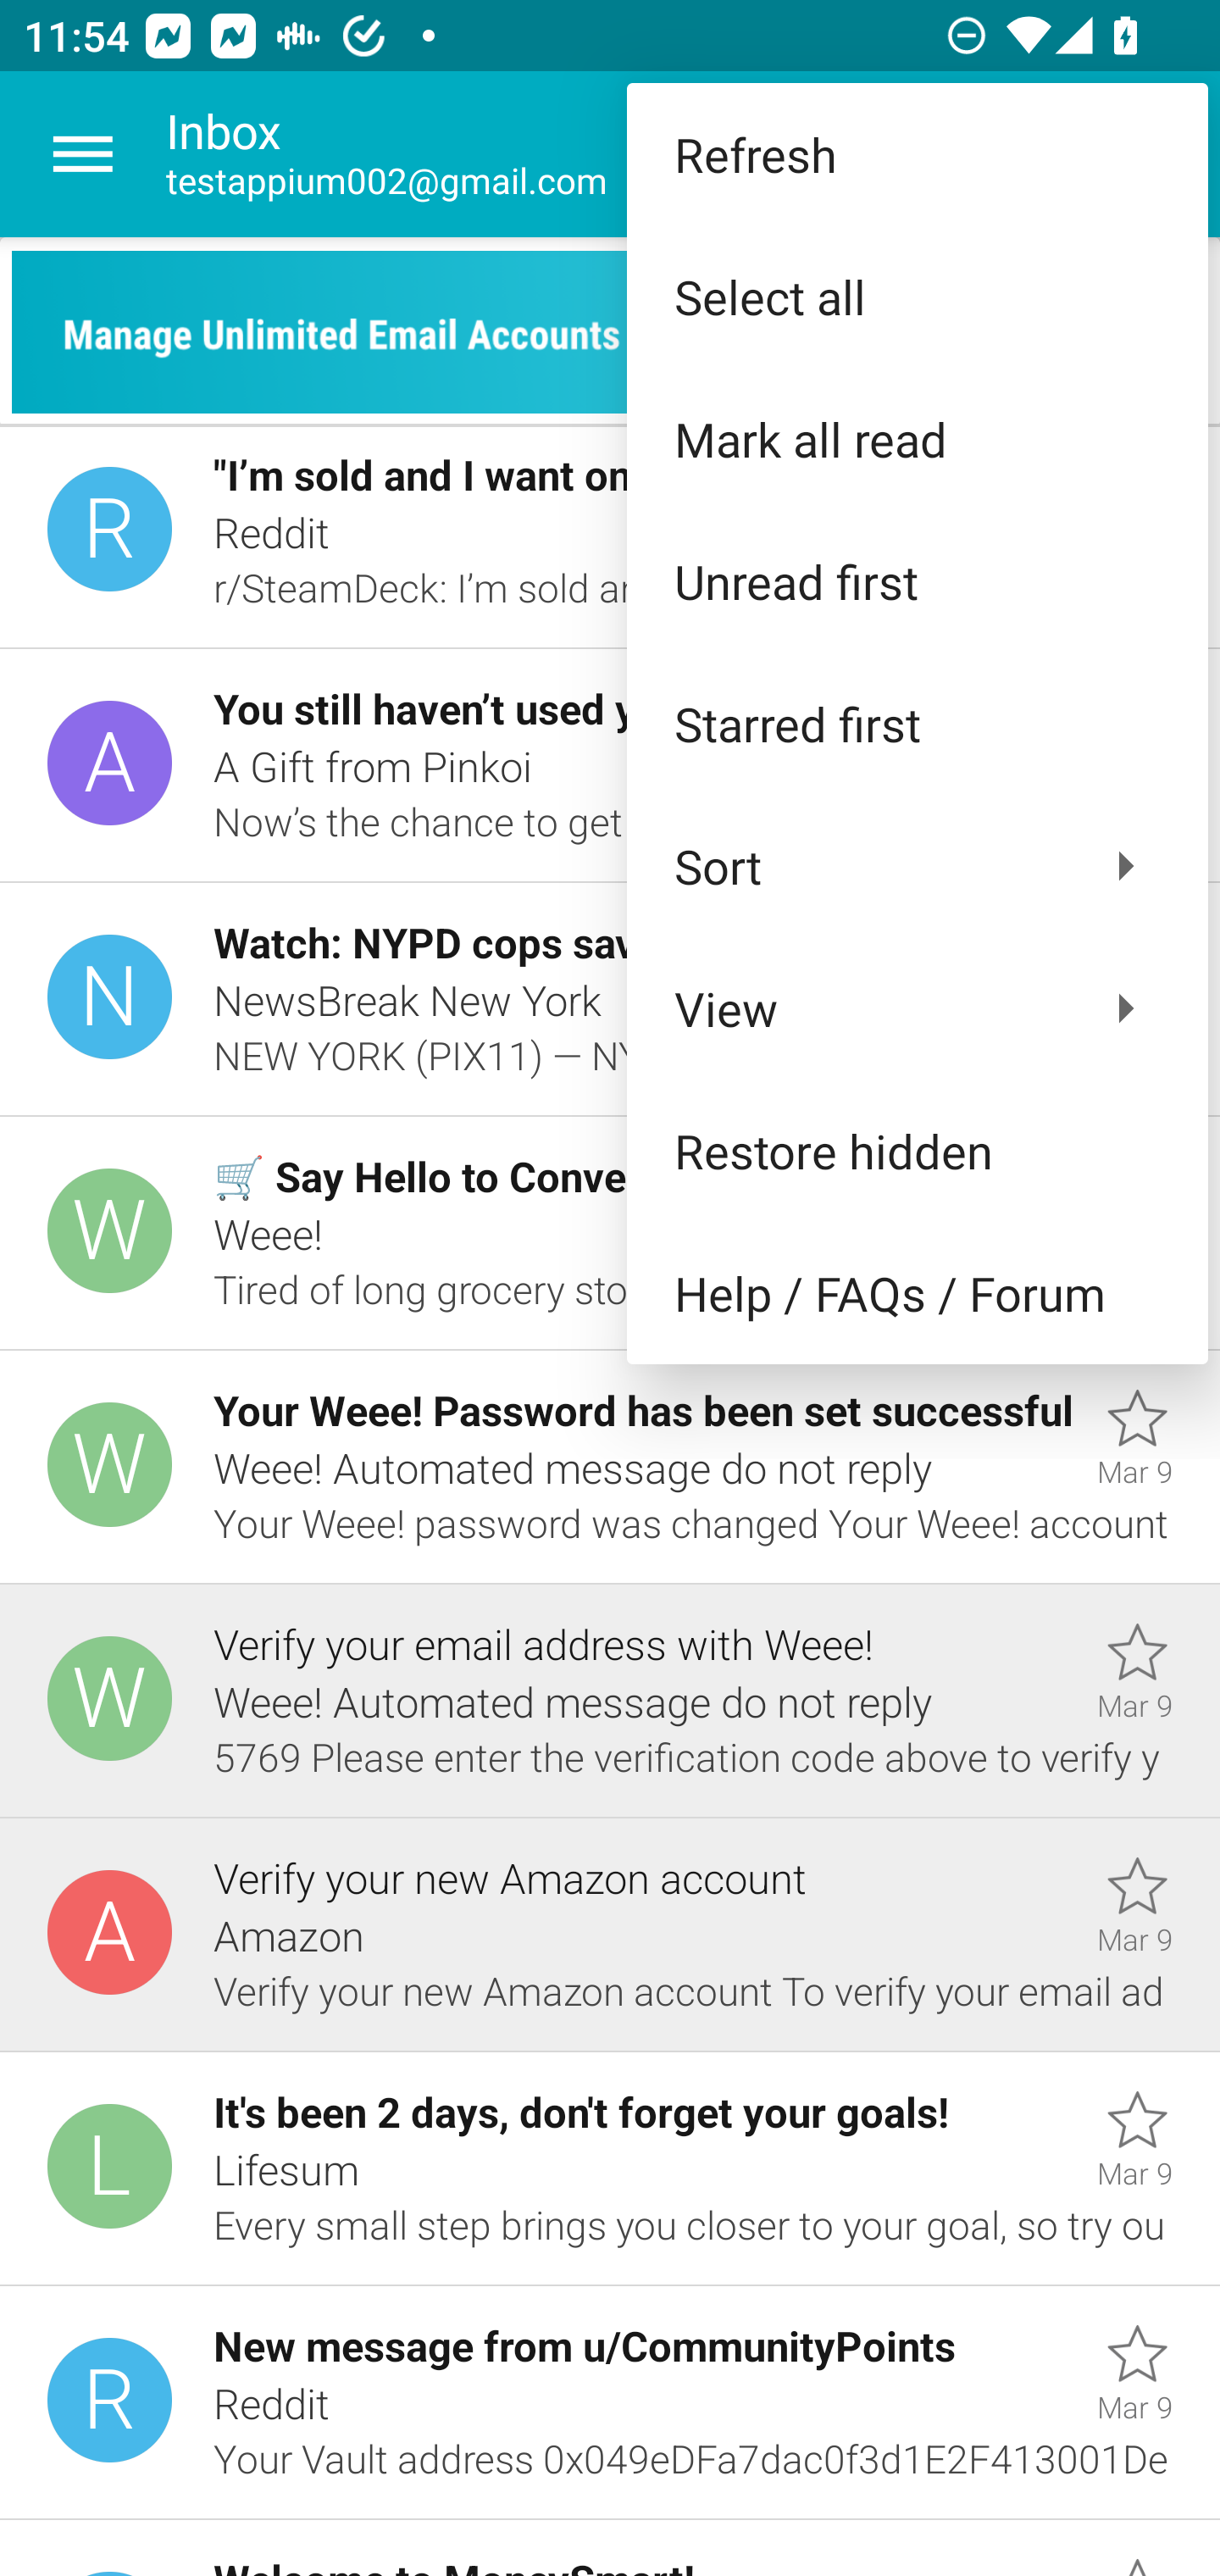 Image resolution: width=1220 pixels, height=2576 pixels. Describe the element at coordinates (917, 297) in the screenshot. I see `Select all` at that location.